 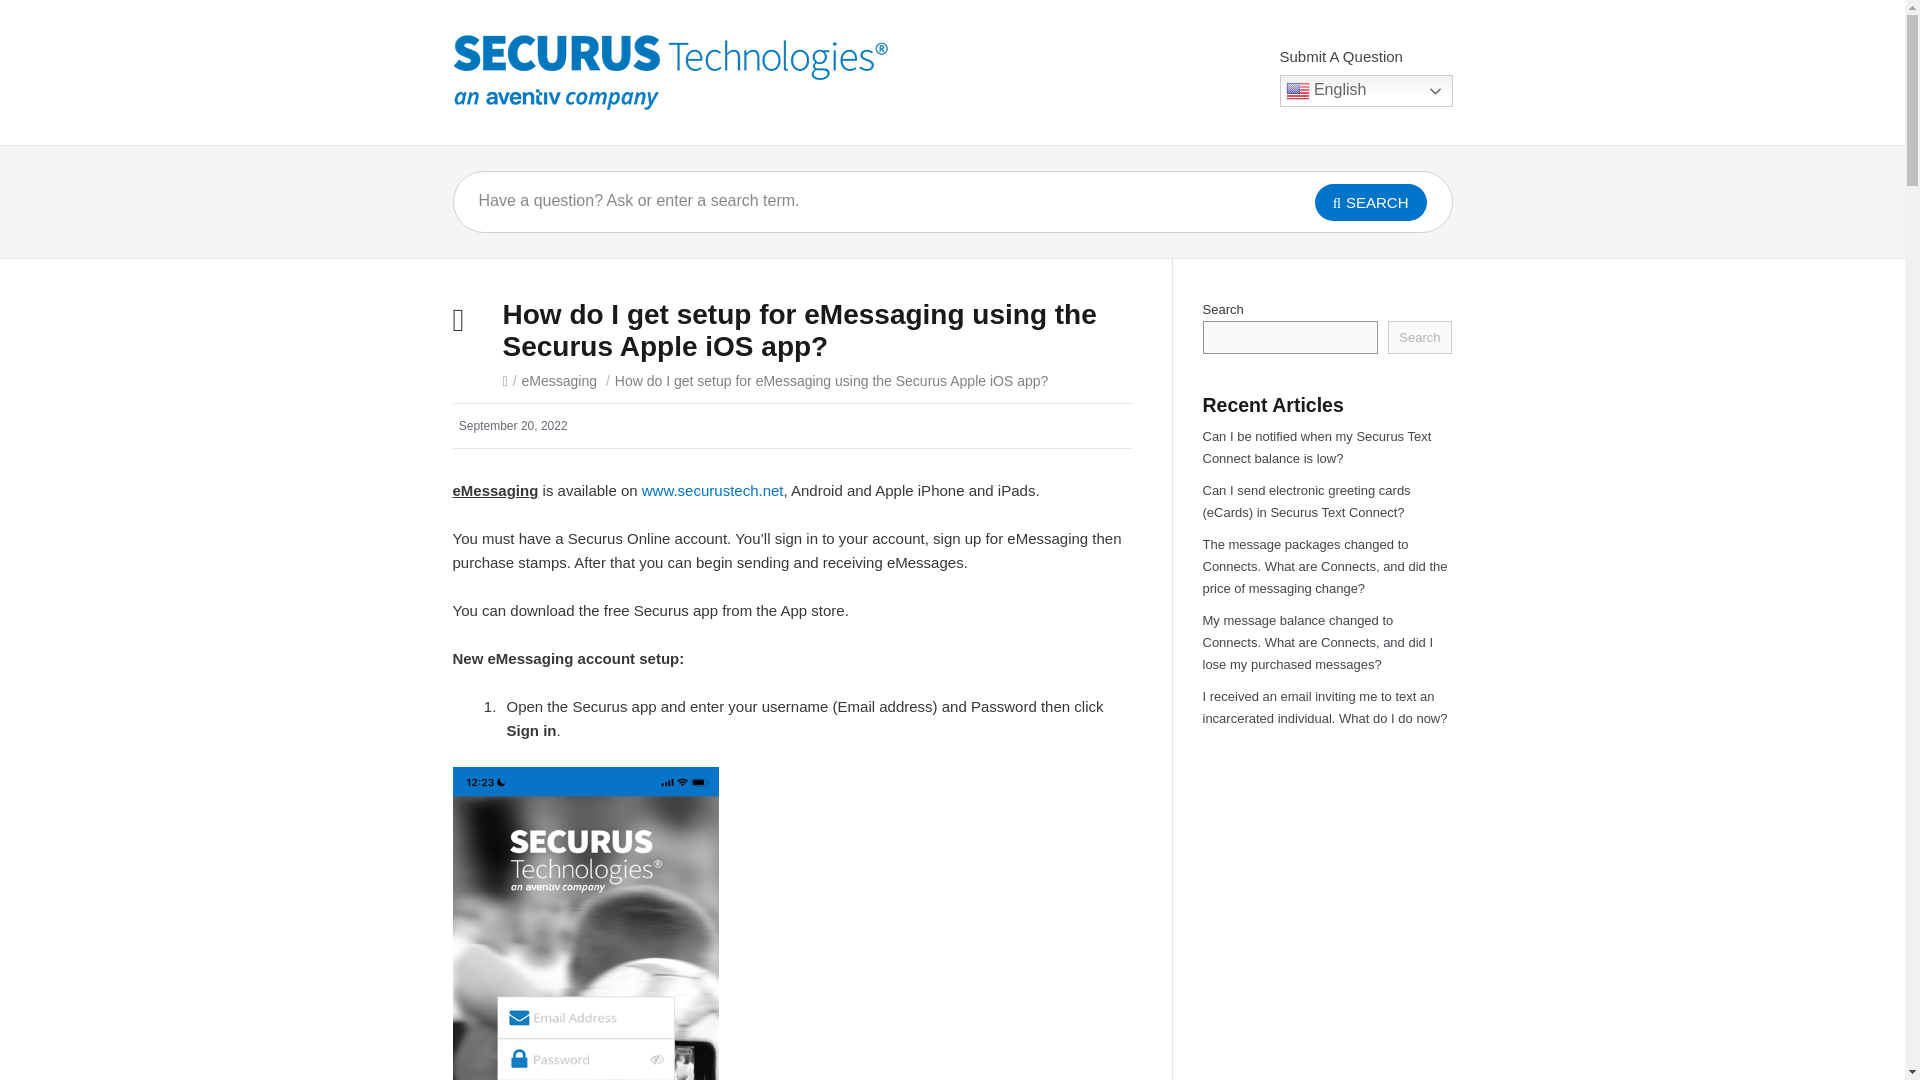 What do you see at coordinates (560, 380) in the screenshot?
I see `View all posts in eMessaging` at bounding box center [560, 380].